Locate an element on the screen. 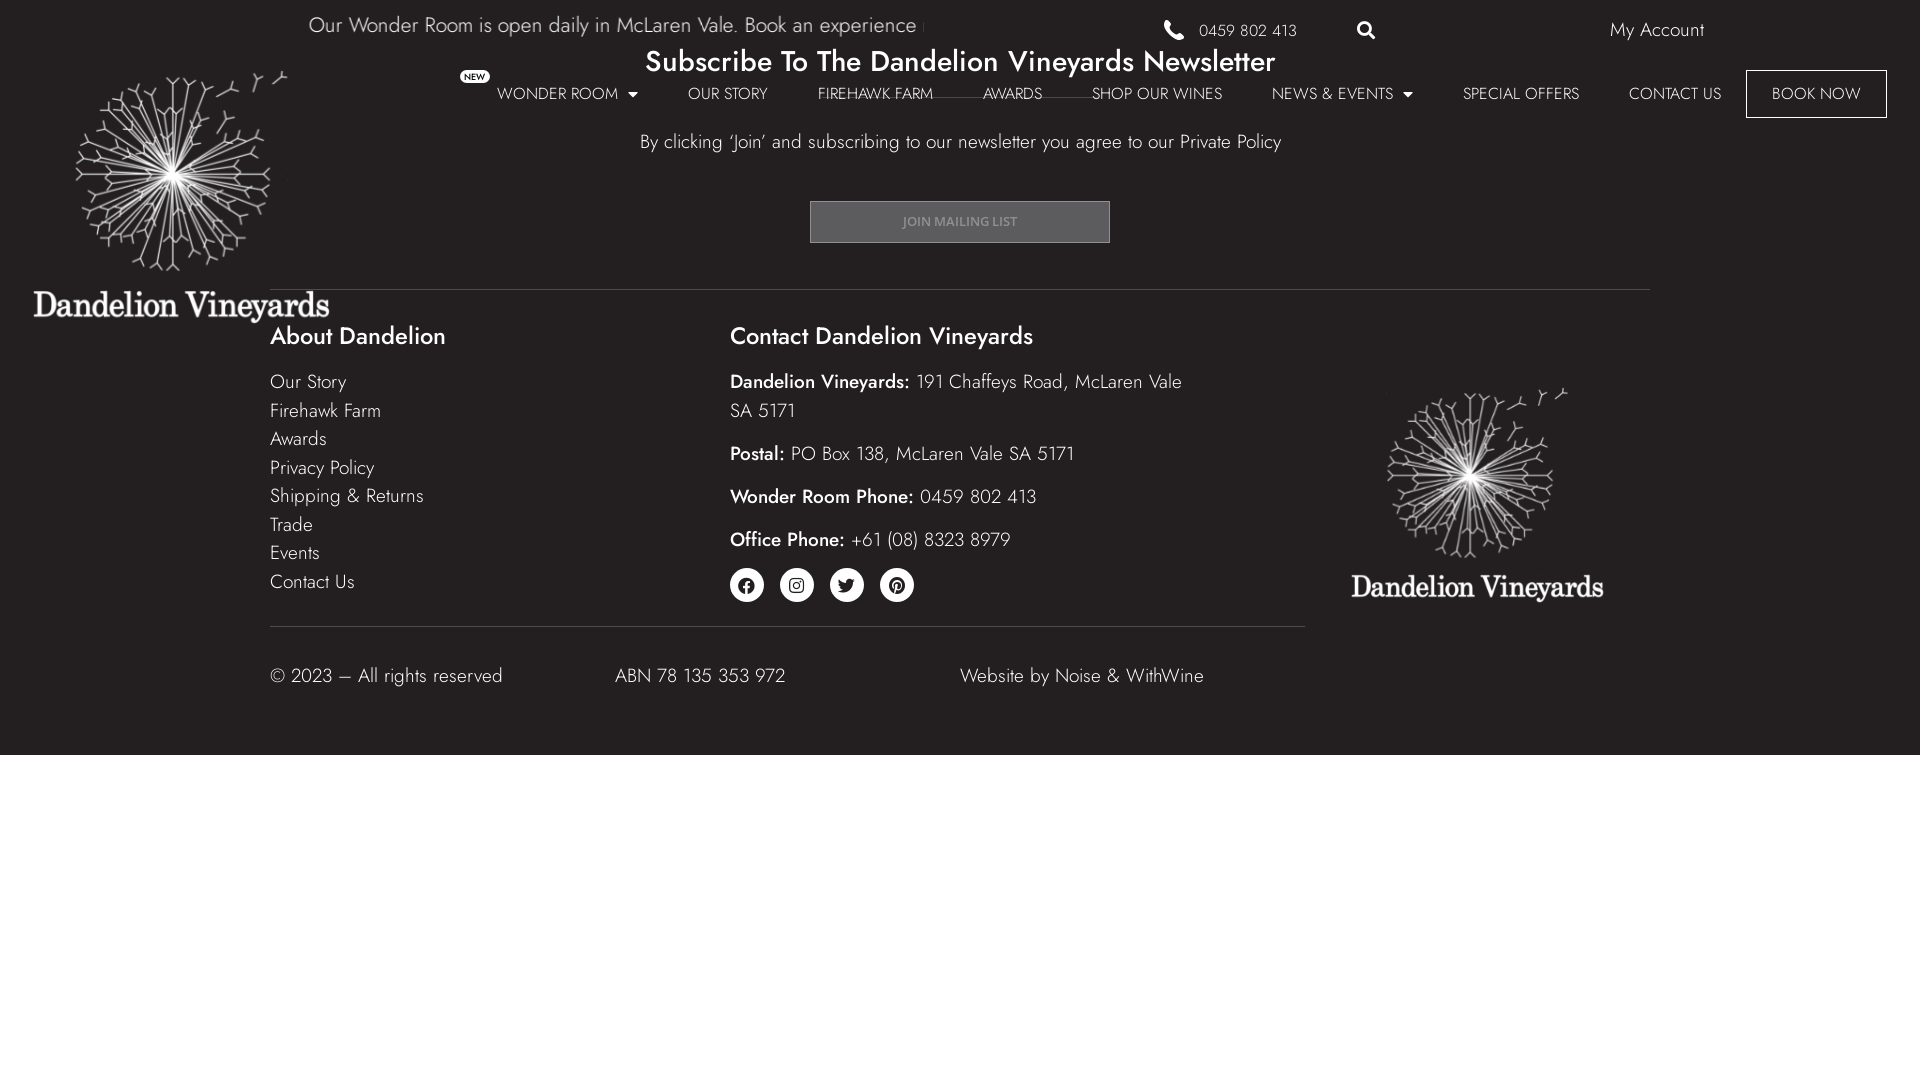 This screenshot has height=1080, width=1920. Contact Us is located at coordinates (312, 582).